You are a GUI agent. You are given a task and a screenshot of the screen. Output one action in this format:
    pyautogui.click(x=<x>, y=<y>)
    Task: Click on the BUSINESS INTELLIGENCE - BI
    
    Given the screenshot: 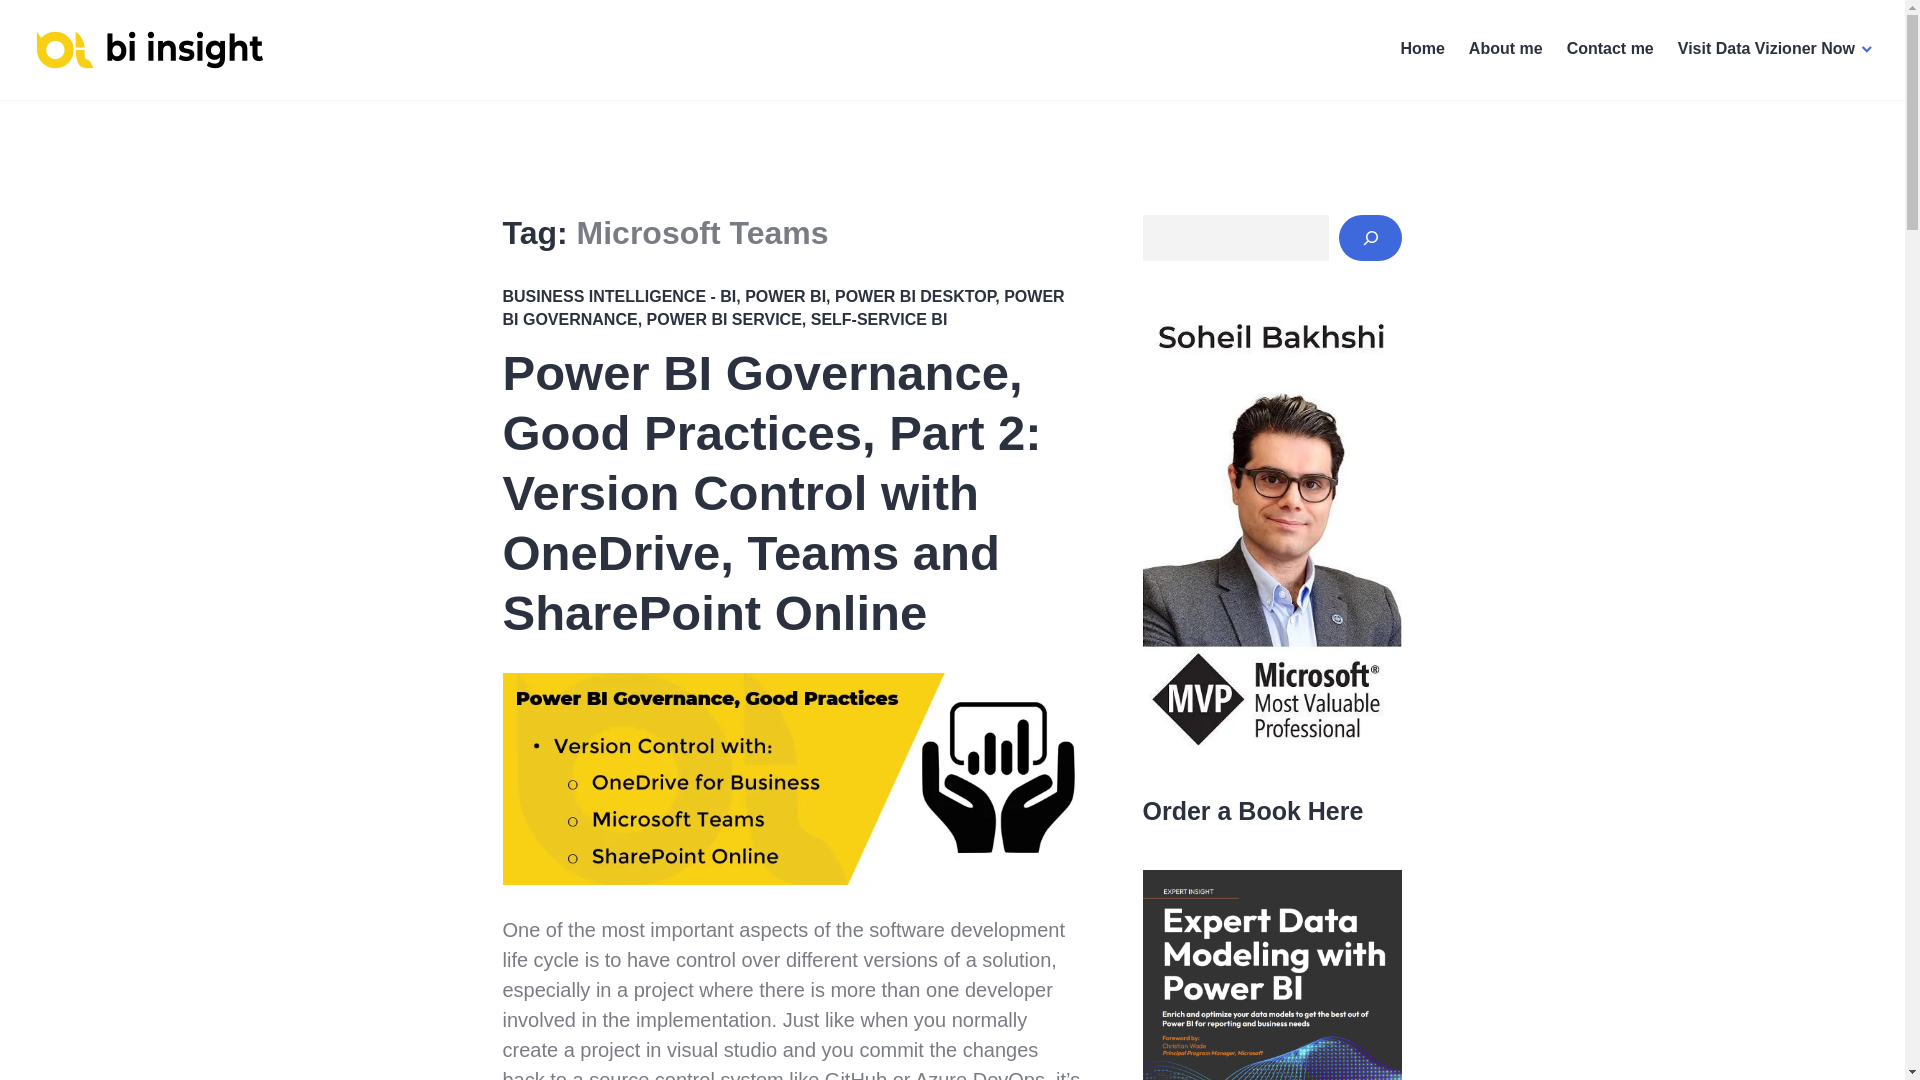 What is the action you would take?
    pyautogui.click(x=618, y=296)
    